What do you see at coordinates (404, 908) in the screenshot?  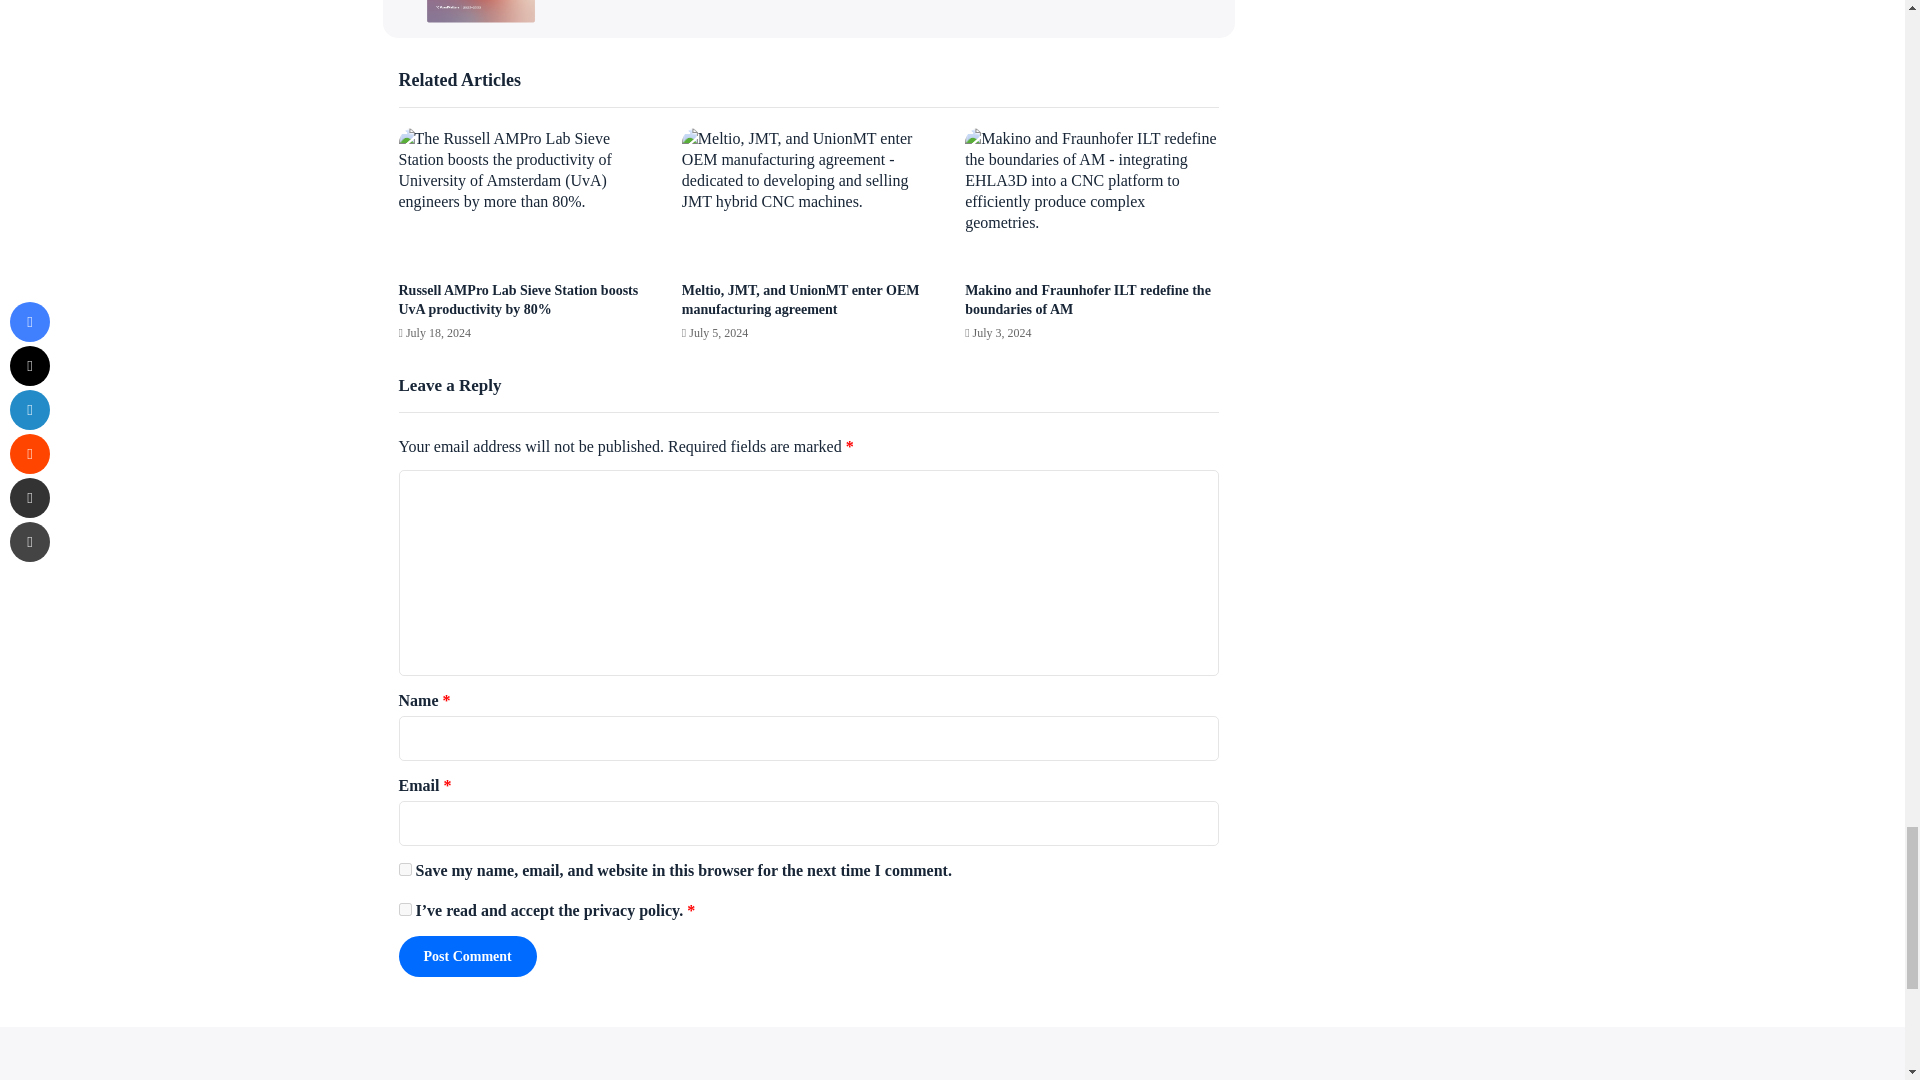 I see `on` at bounding box center [404, 908].